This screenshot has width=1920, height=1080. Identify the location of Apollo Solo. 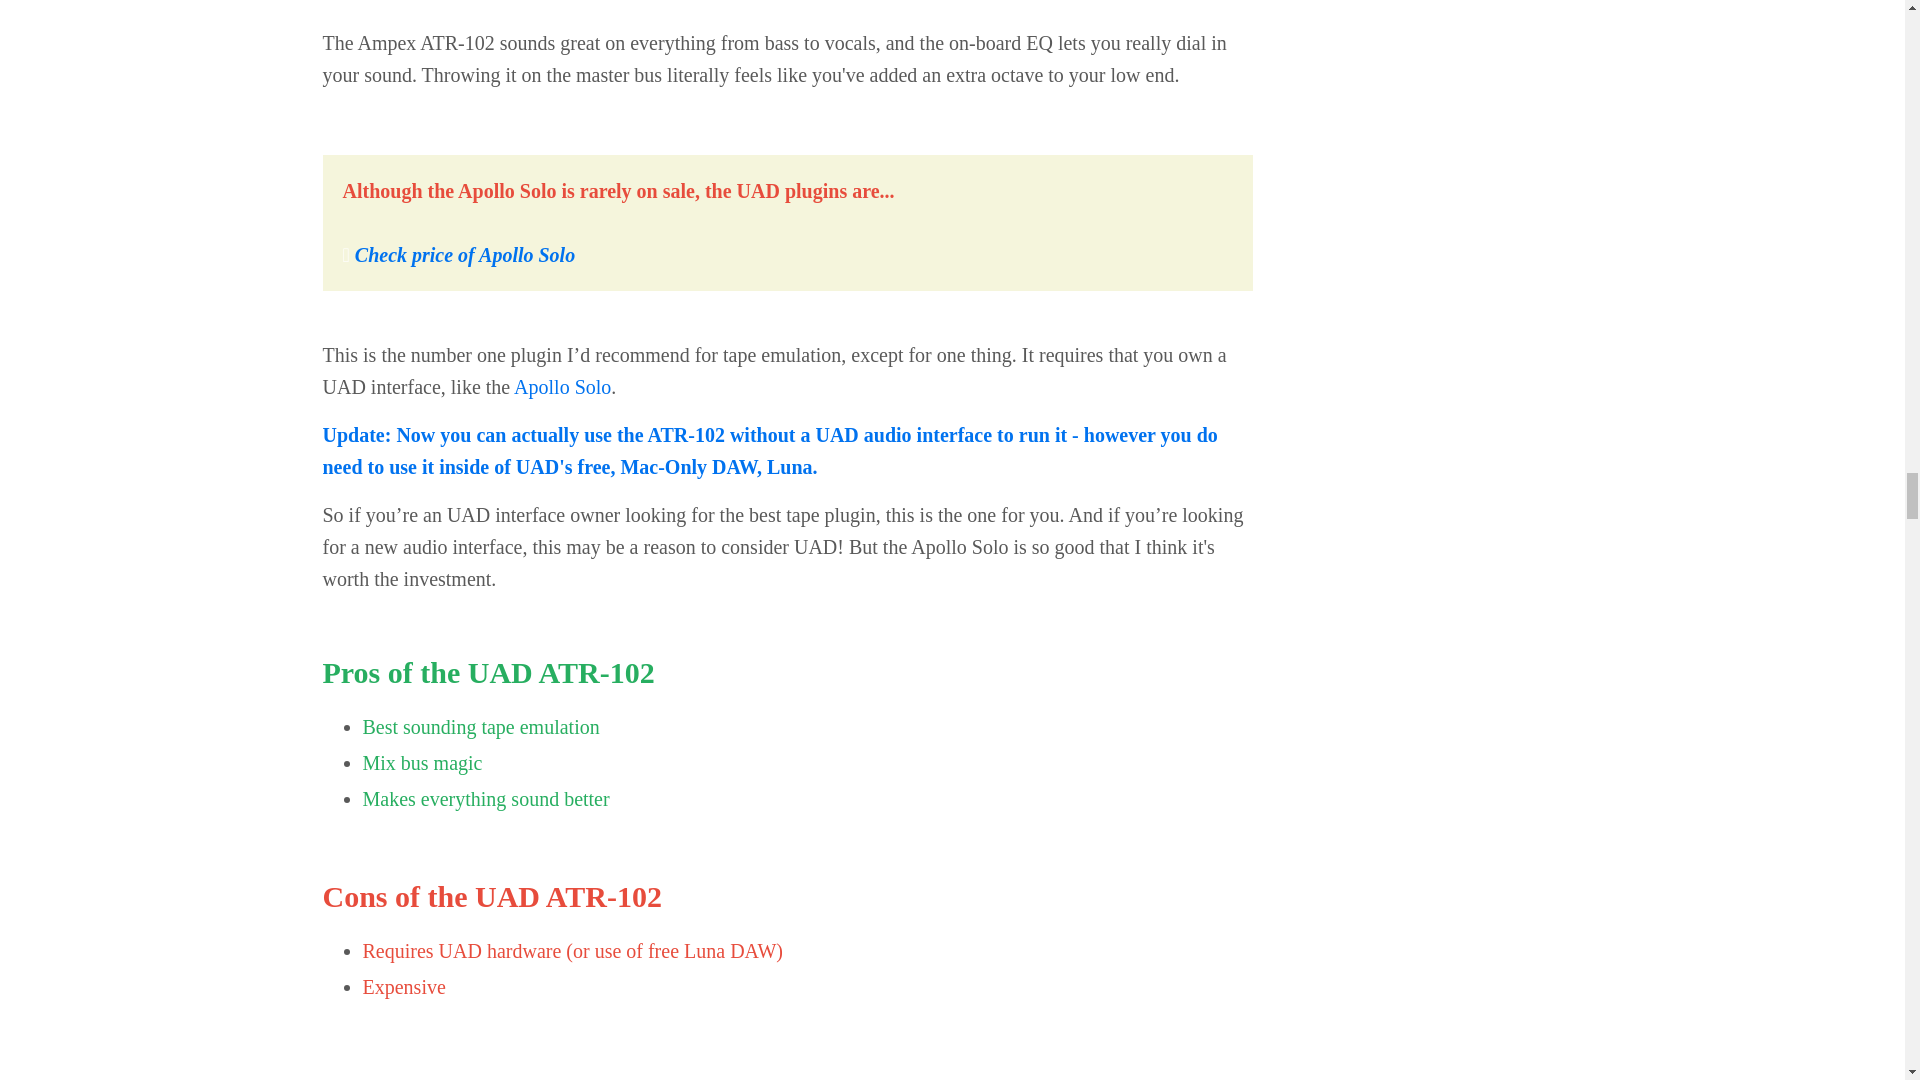
(562, 386).